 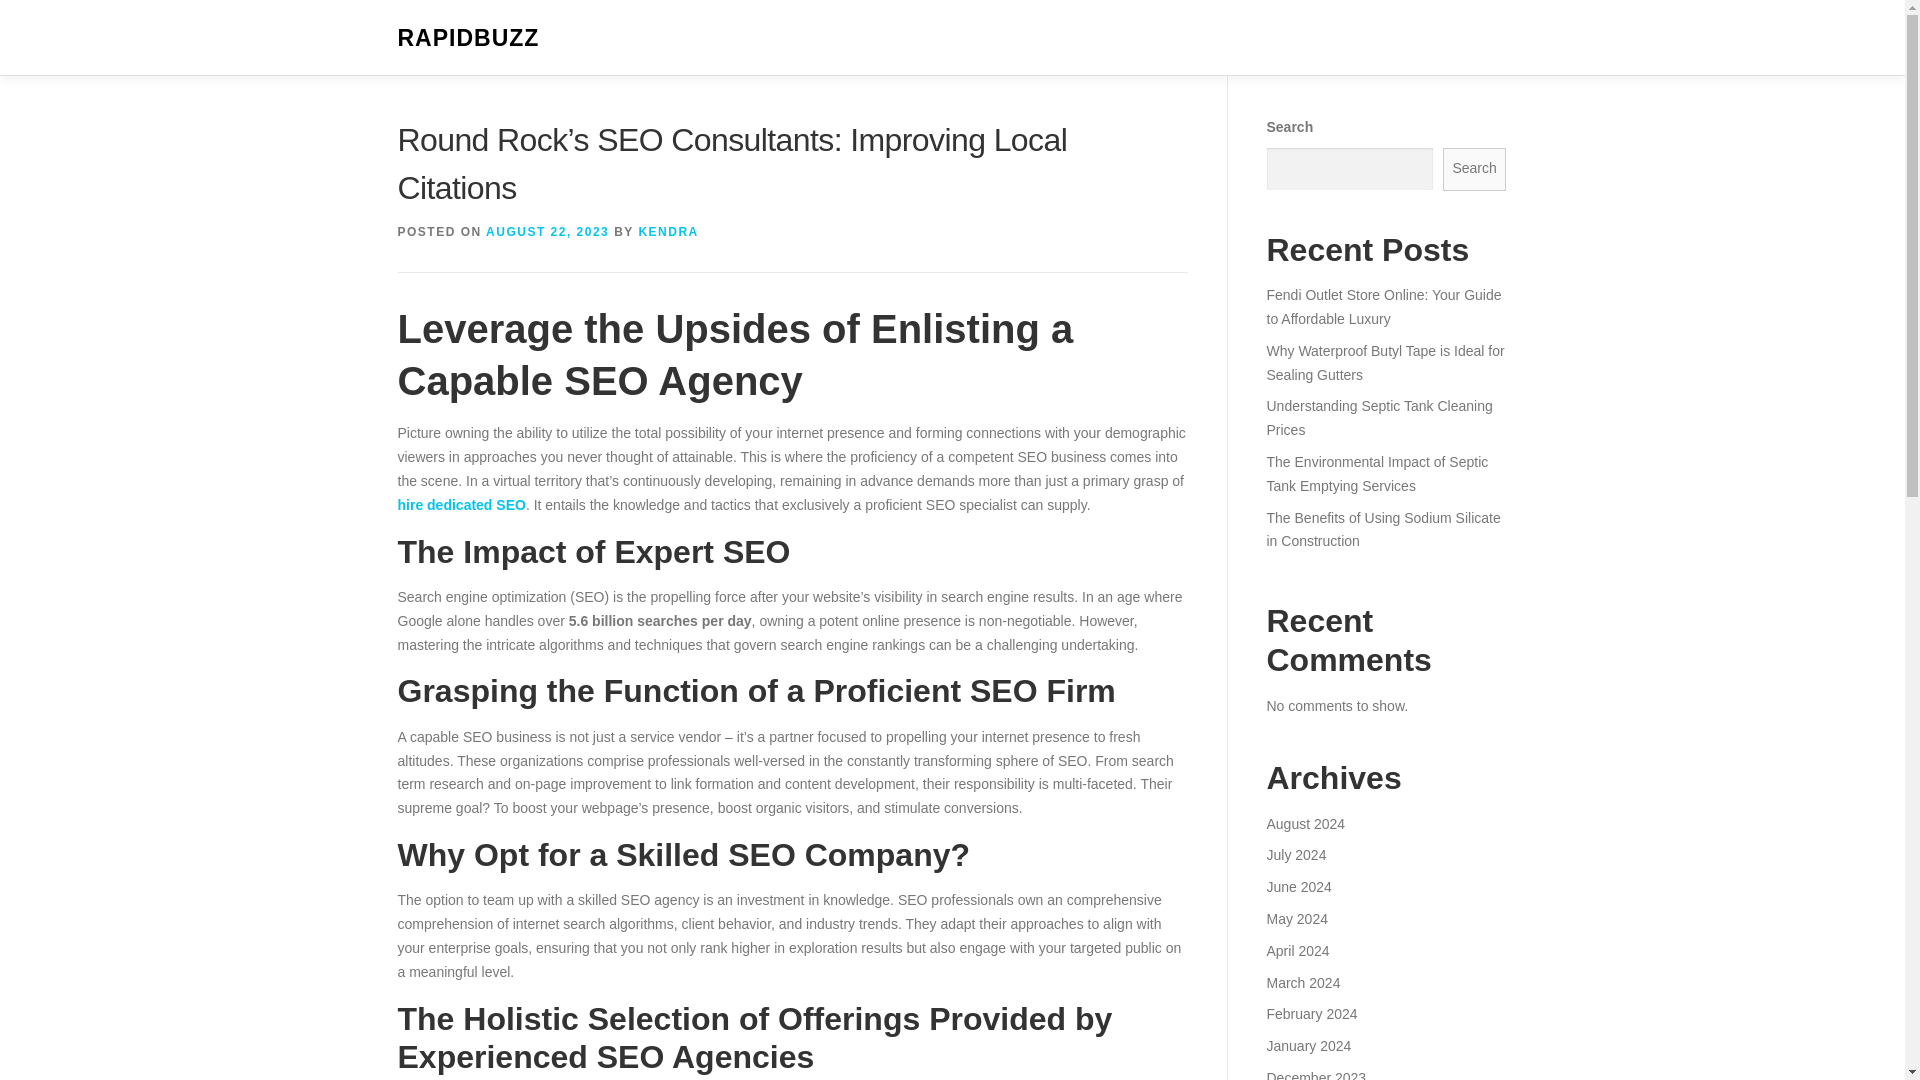 What do you see at coordinates (1311, 1013) in the screenshot?
I see `February 2024` at bounding box center [1311, 1013].